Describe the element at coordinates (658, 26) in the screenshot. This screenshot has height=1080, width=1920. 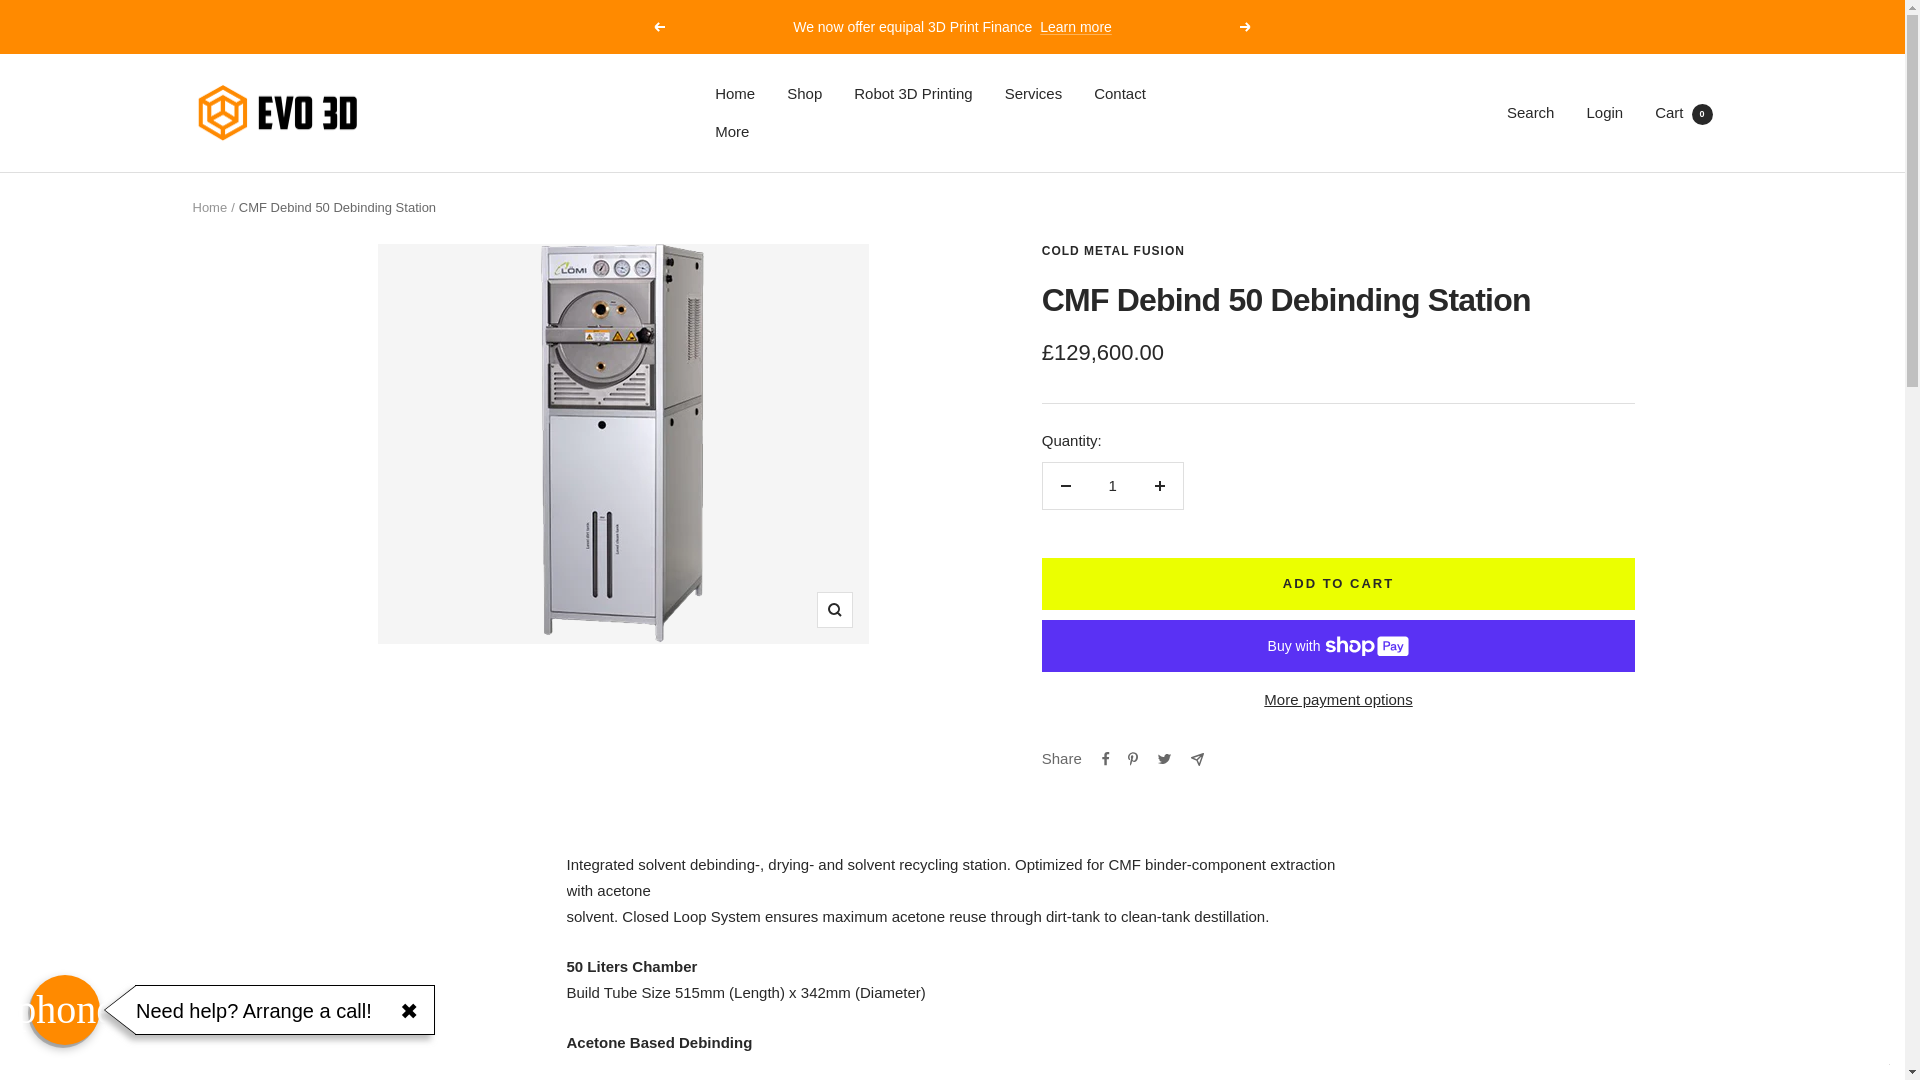
I see `Previous` at that location.